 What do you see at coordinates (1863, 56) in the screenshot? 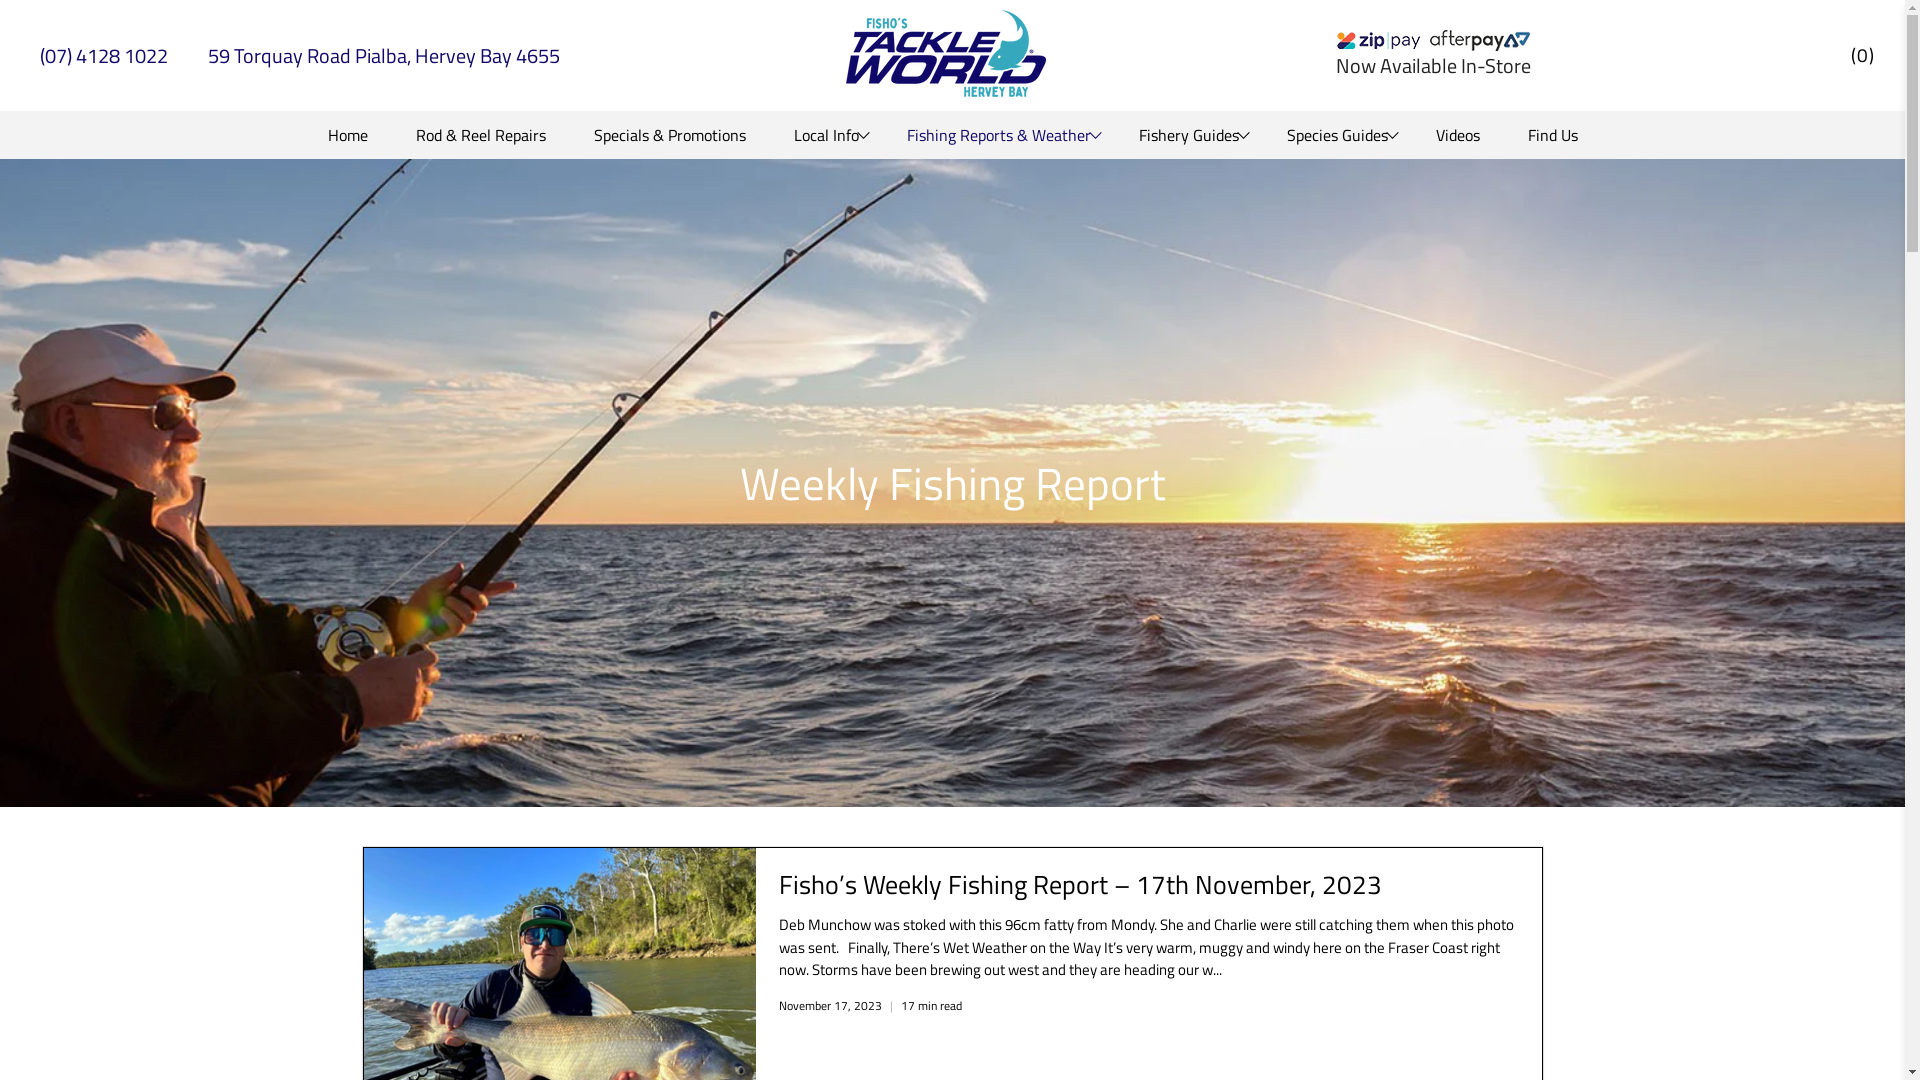
I see `(0)` at bounding box center [1863, 56].